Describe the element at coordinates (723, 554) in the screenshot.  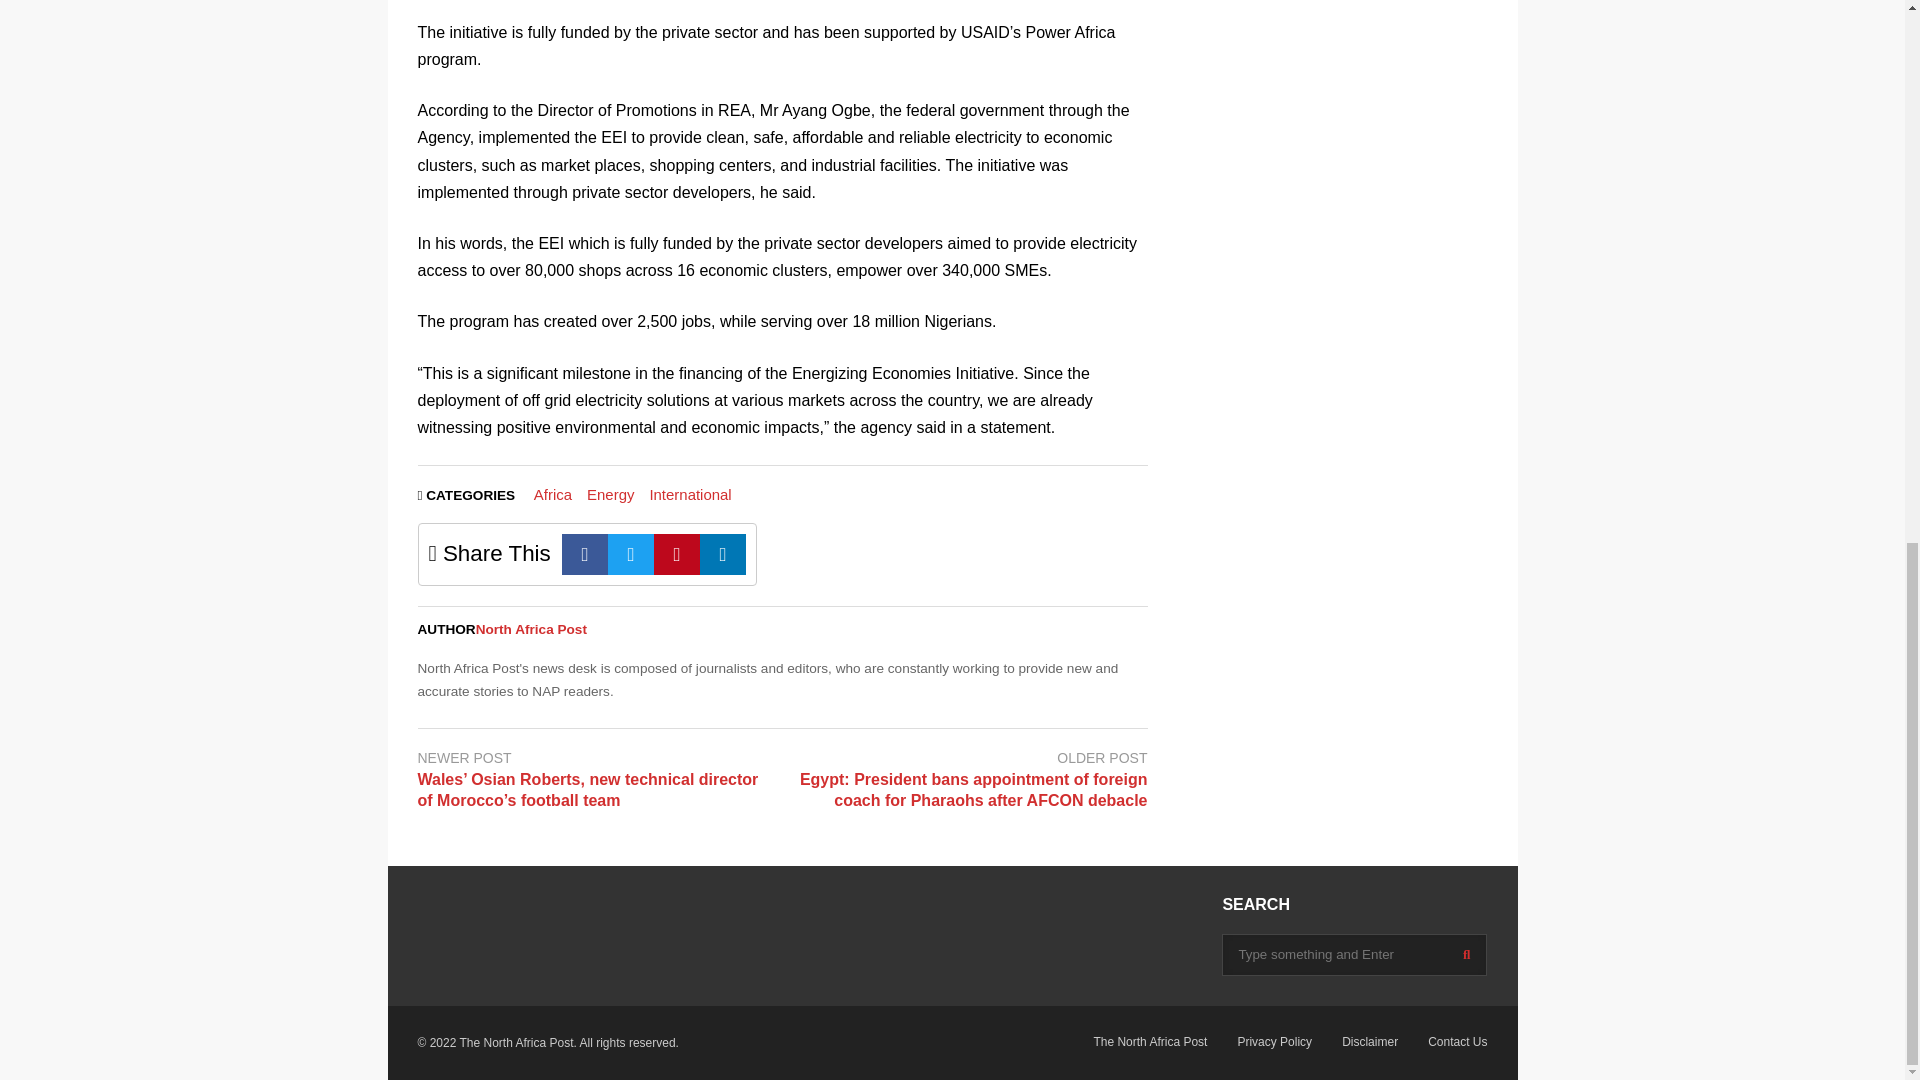
I see `Linkedin` at that location.